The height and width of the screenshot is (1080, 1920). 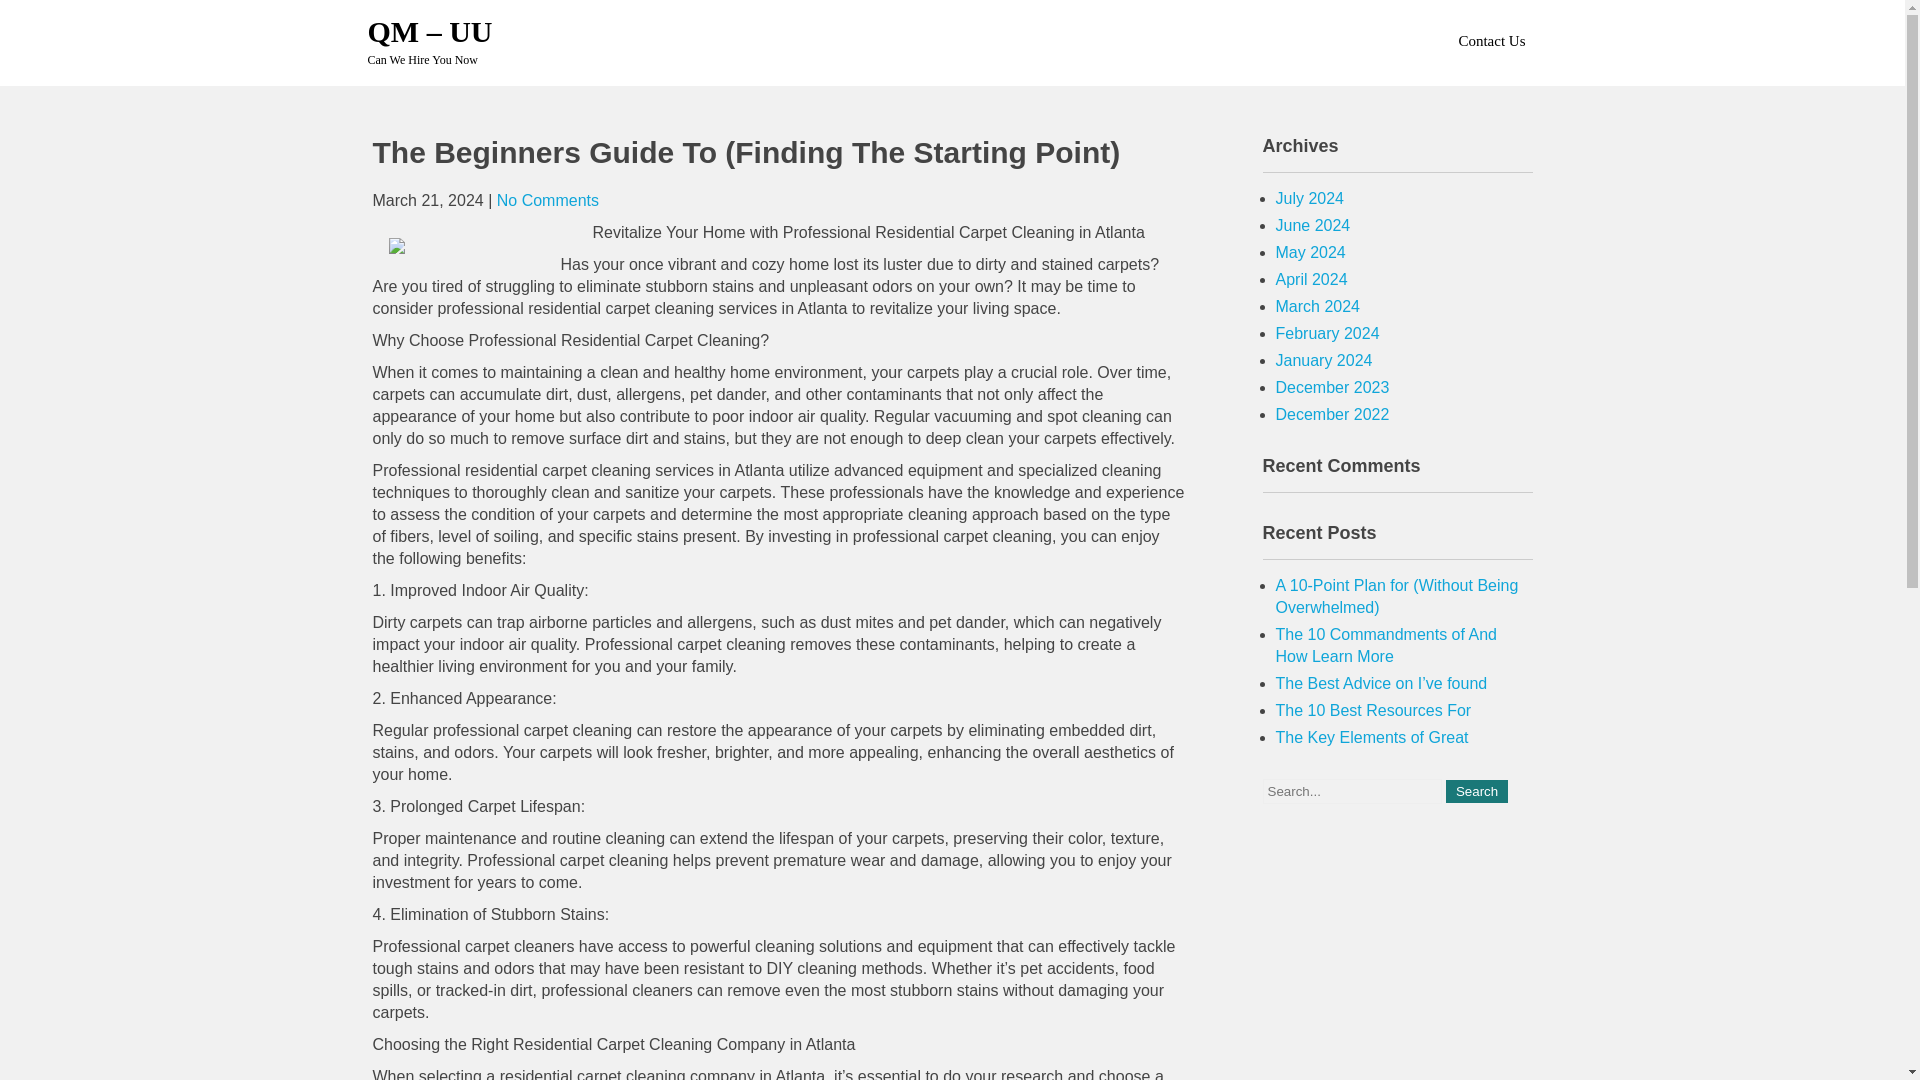 What do you see at coordinates (1312, 280) in the screenshot?
I see `April 2024` at bounding box center [1312, 280].